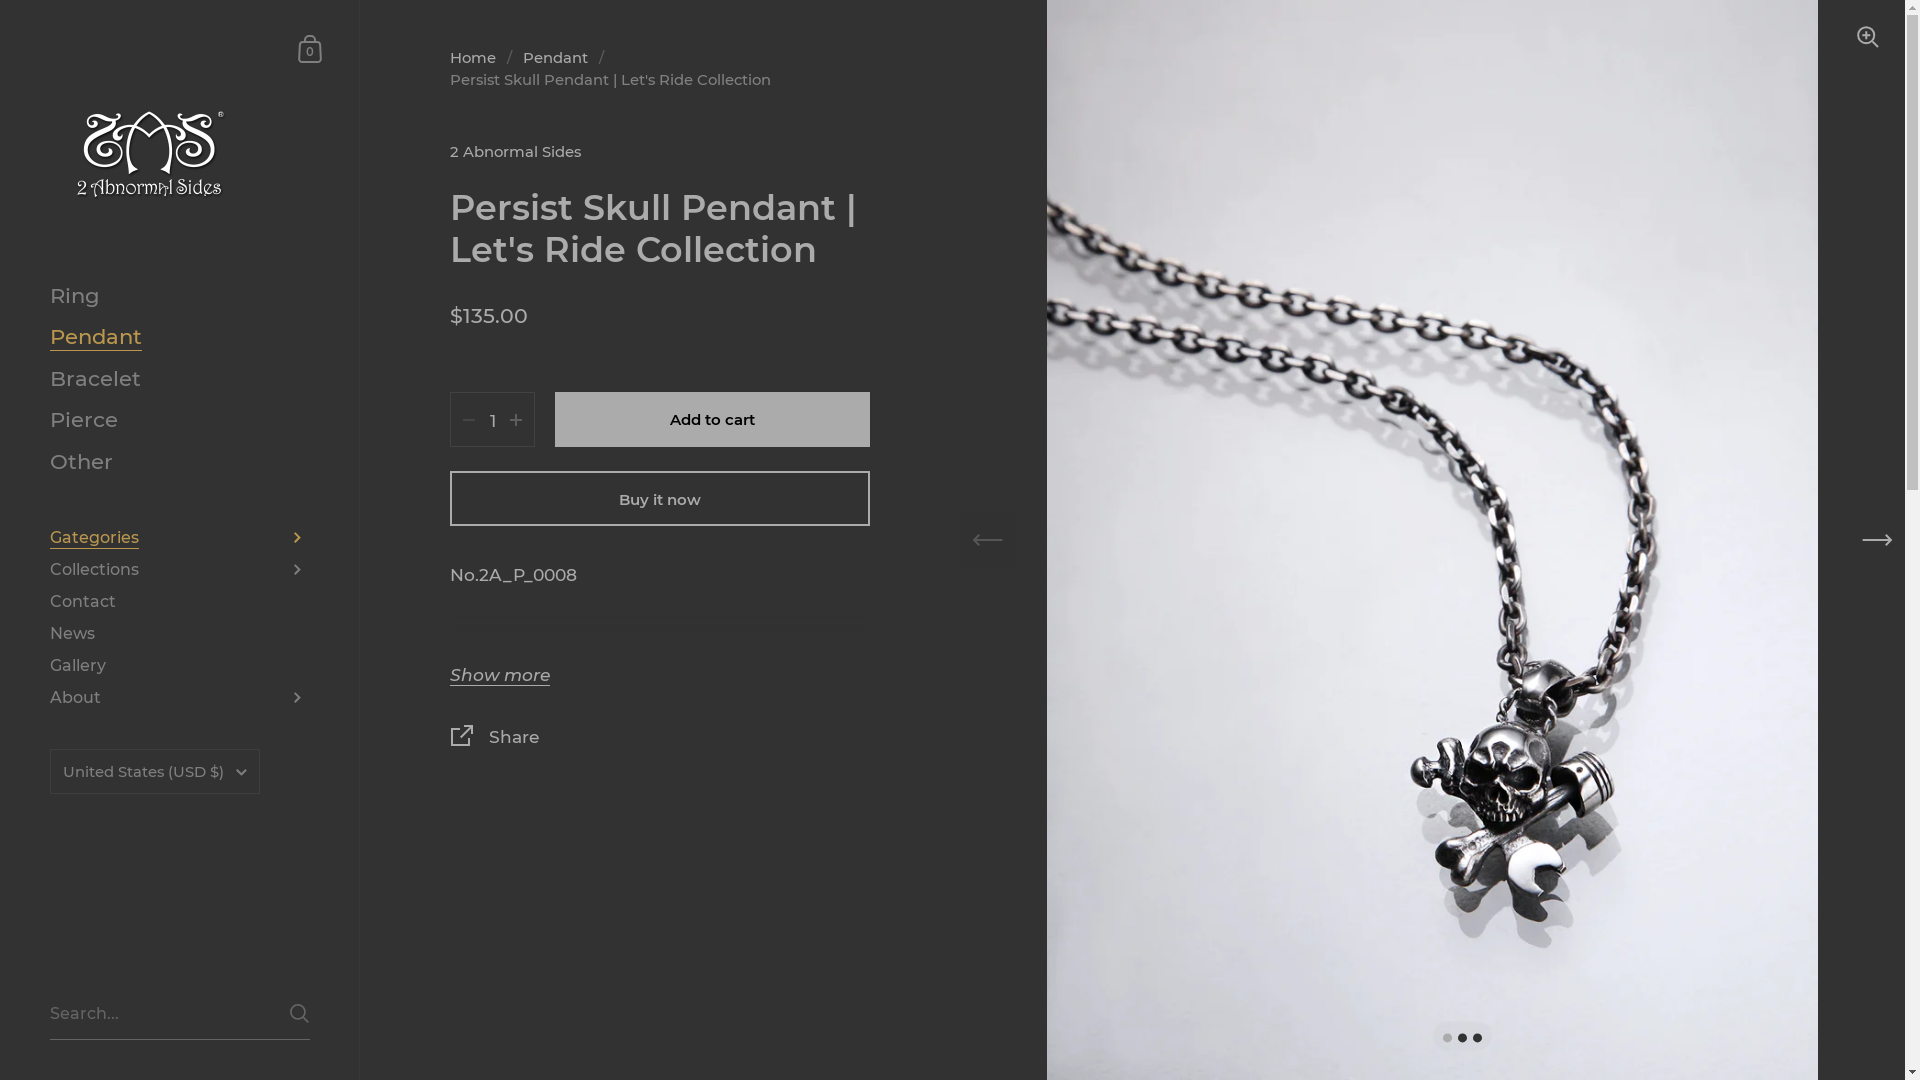 Image resolution: width=1920 pixels, height=1080 pixels. I want to click on Show more, so click(500, 676).